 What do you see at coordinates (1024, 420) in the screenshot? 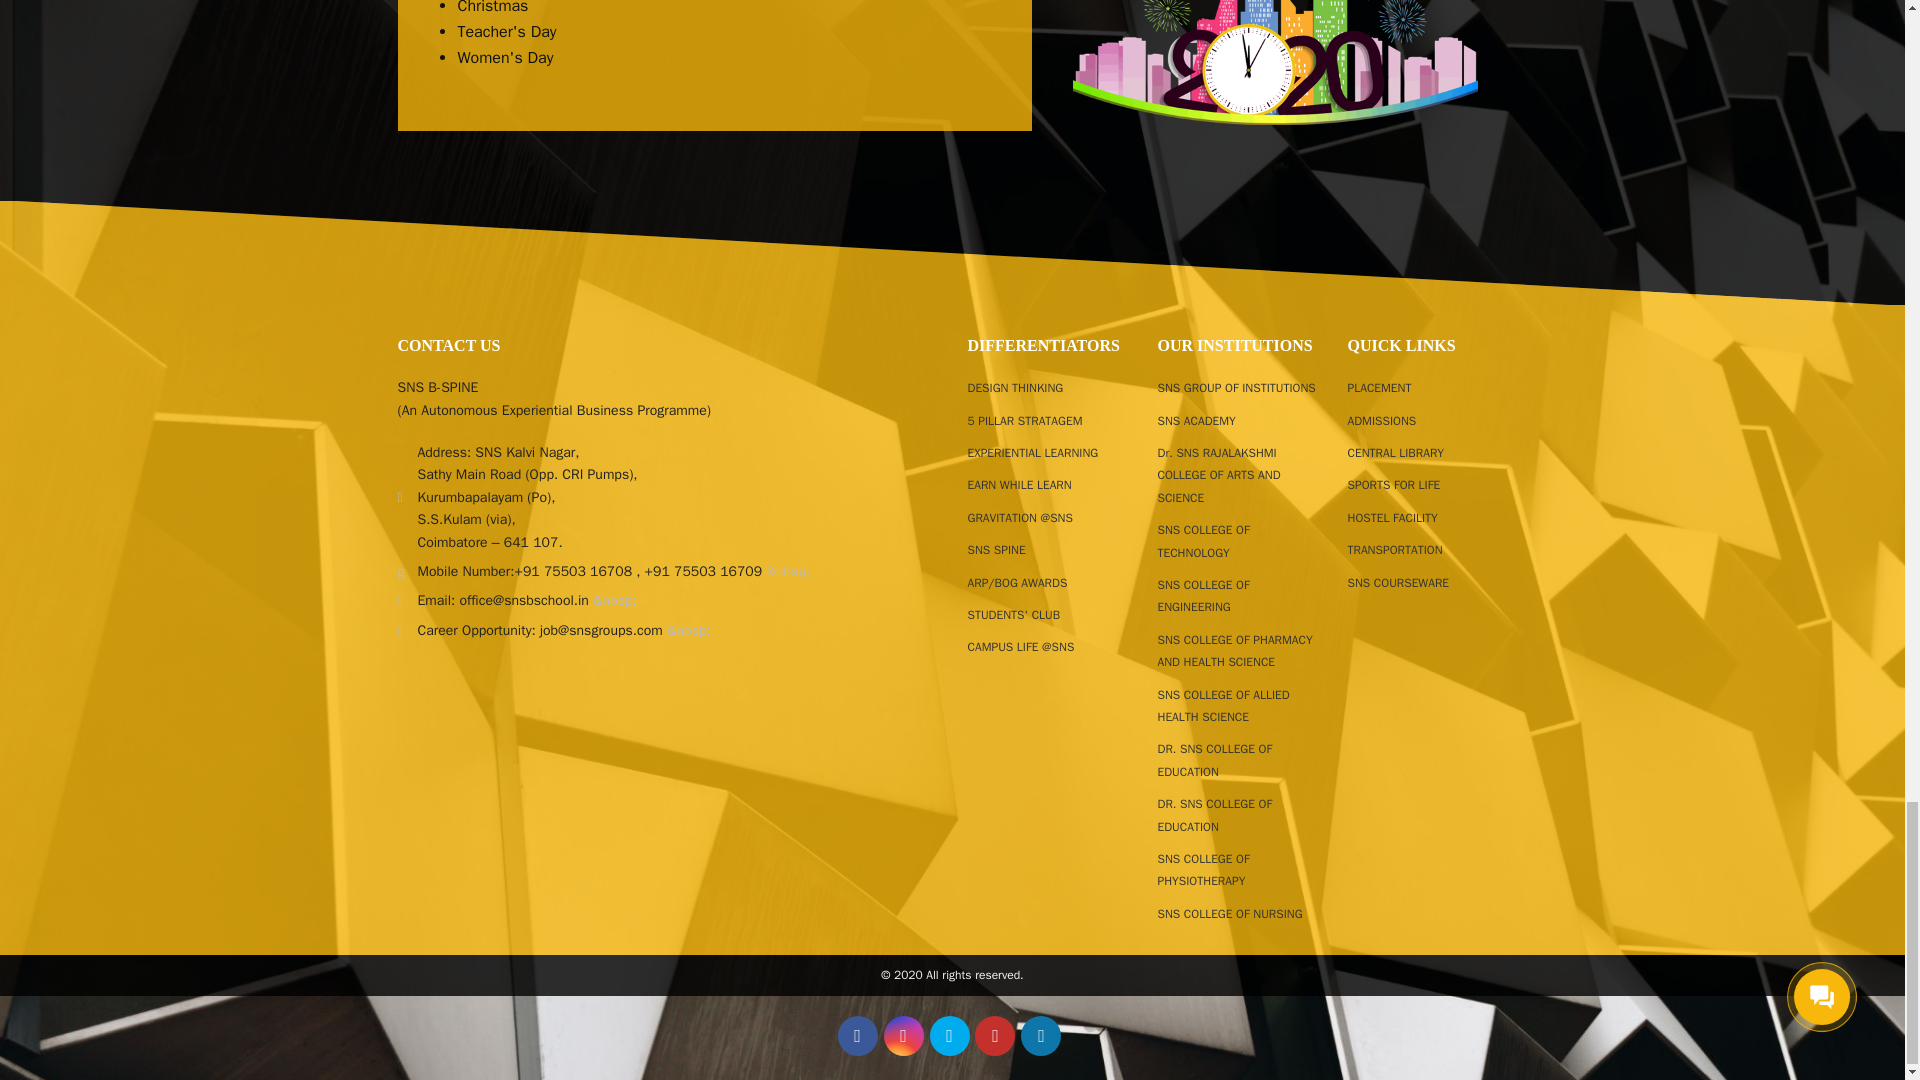
I see `5 PILLAR STRATAGEM` at bounding box center [1024, 420].